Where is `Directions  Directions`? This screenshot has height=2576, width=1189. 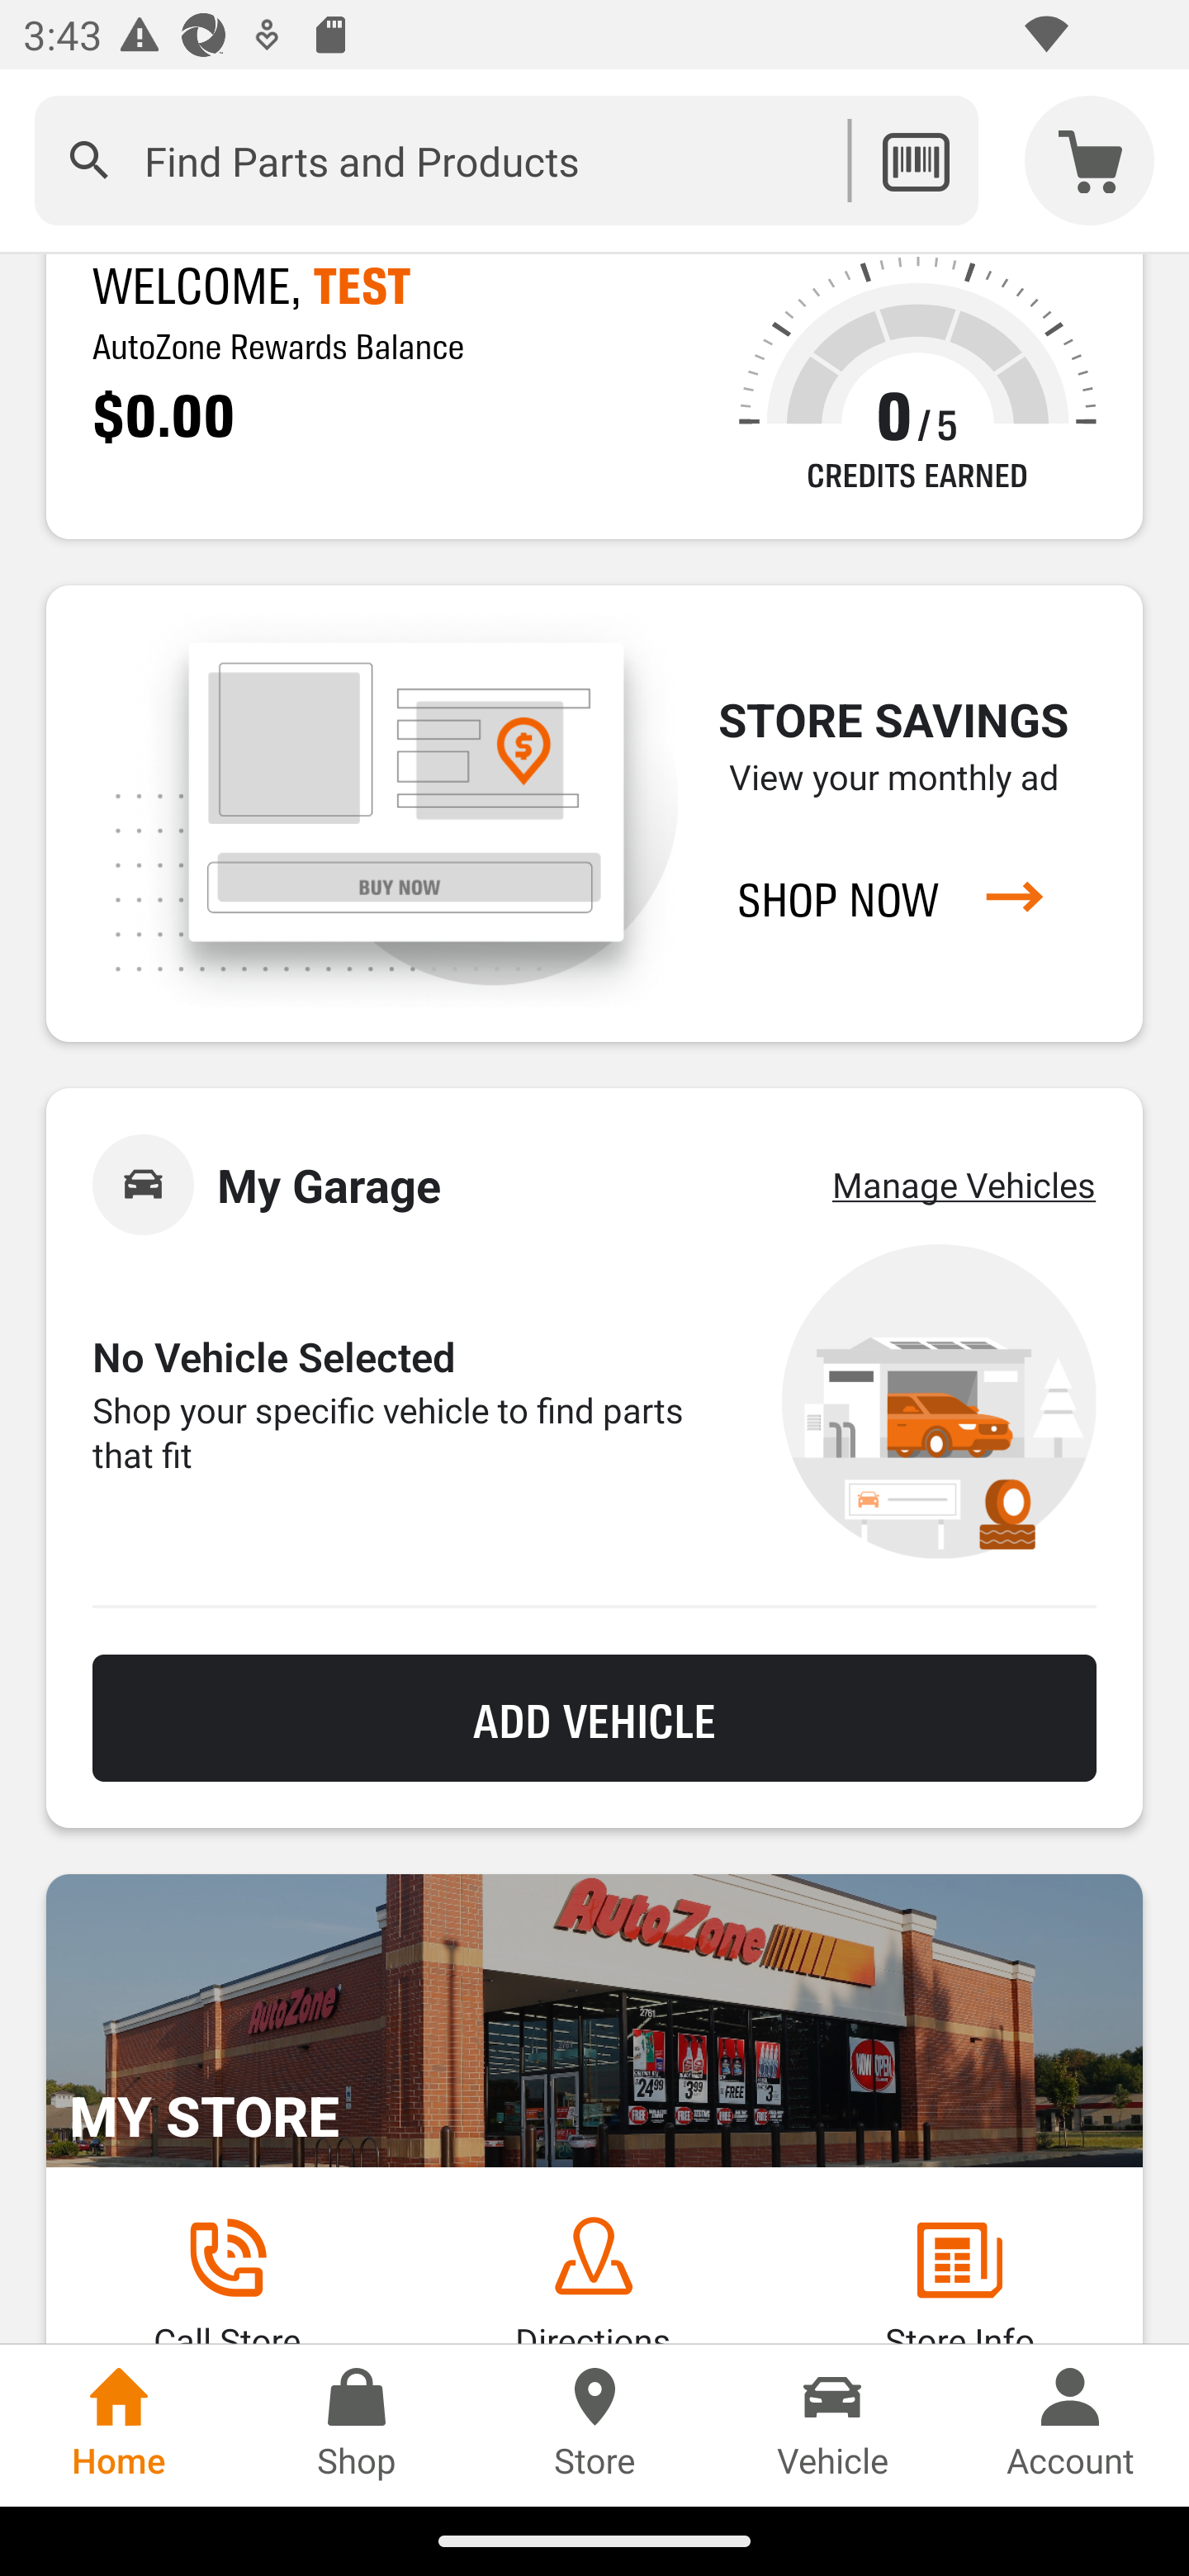
Directions  Directions is located at coordinates (593, 2279).